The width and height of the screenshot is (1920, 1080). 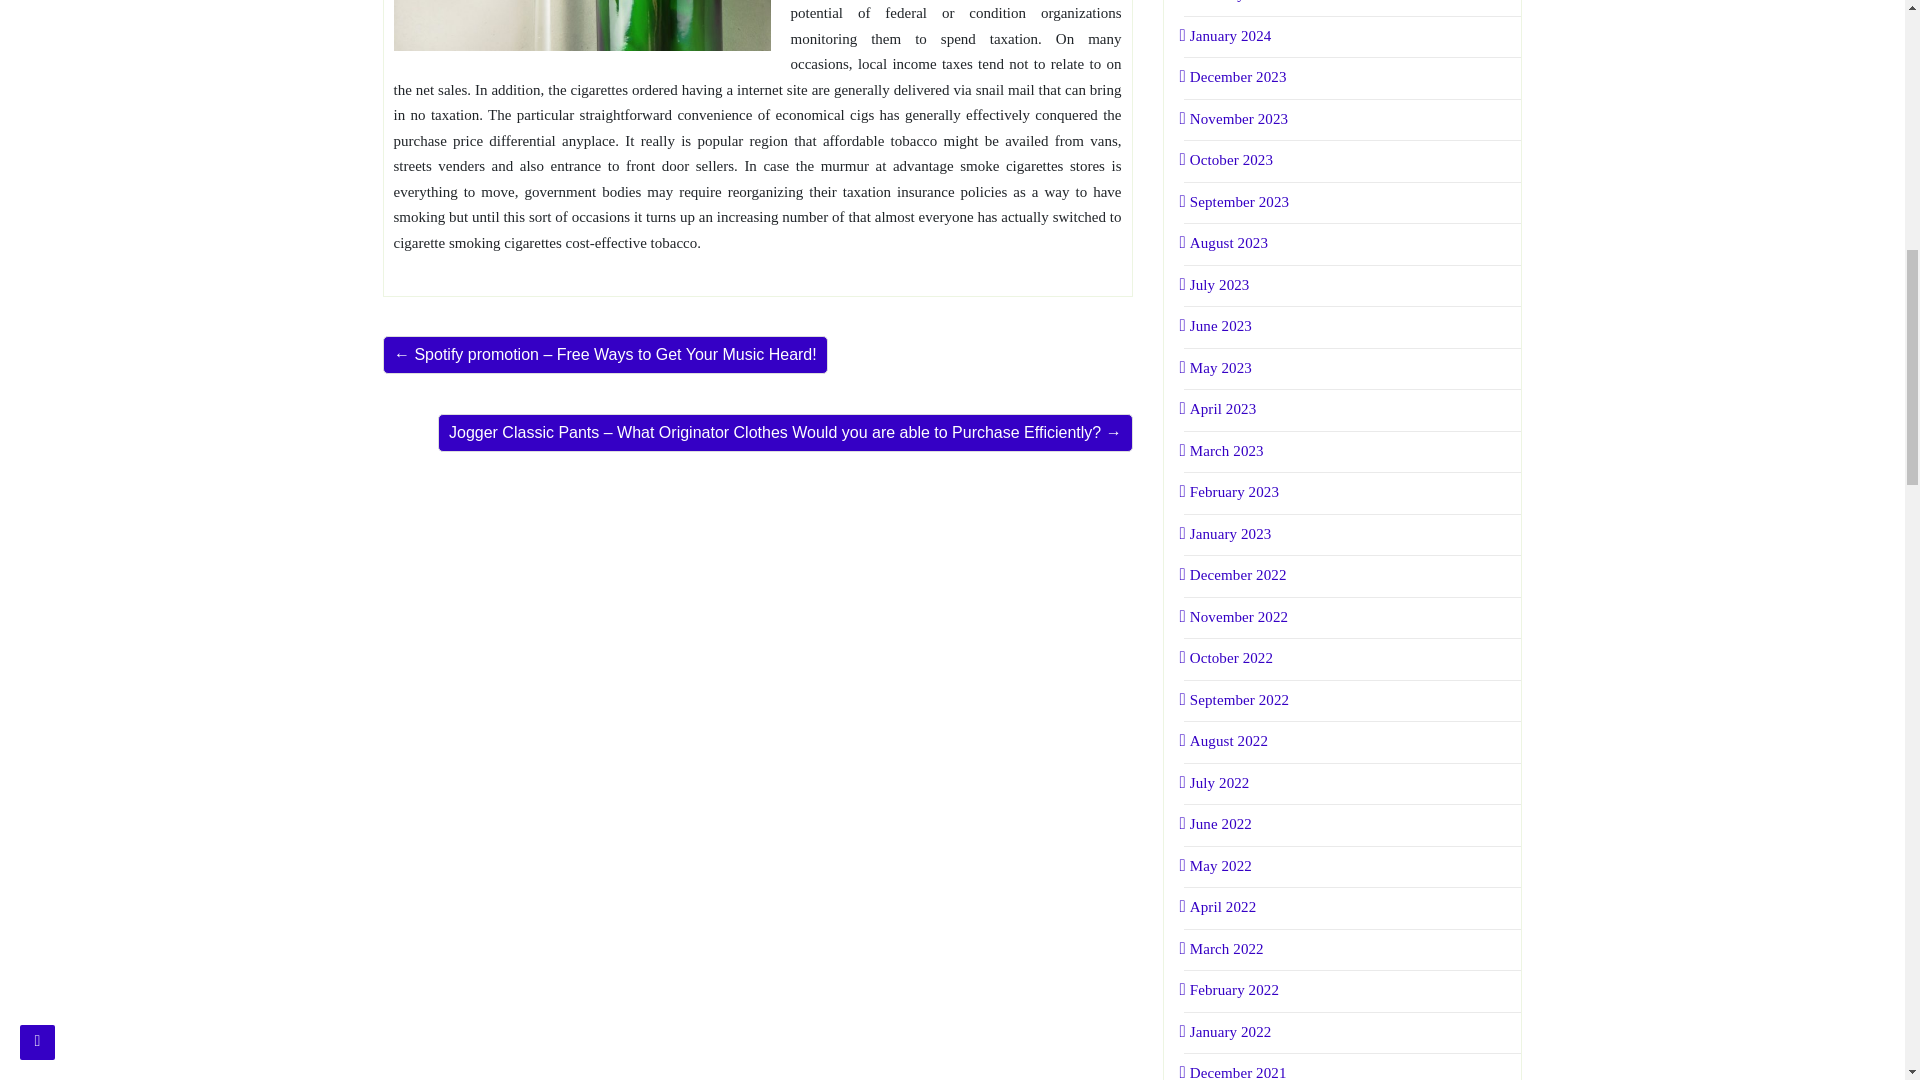 I want to click on August 2023, so click(x=1226, y=242).